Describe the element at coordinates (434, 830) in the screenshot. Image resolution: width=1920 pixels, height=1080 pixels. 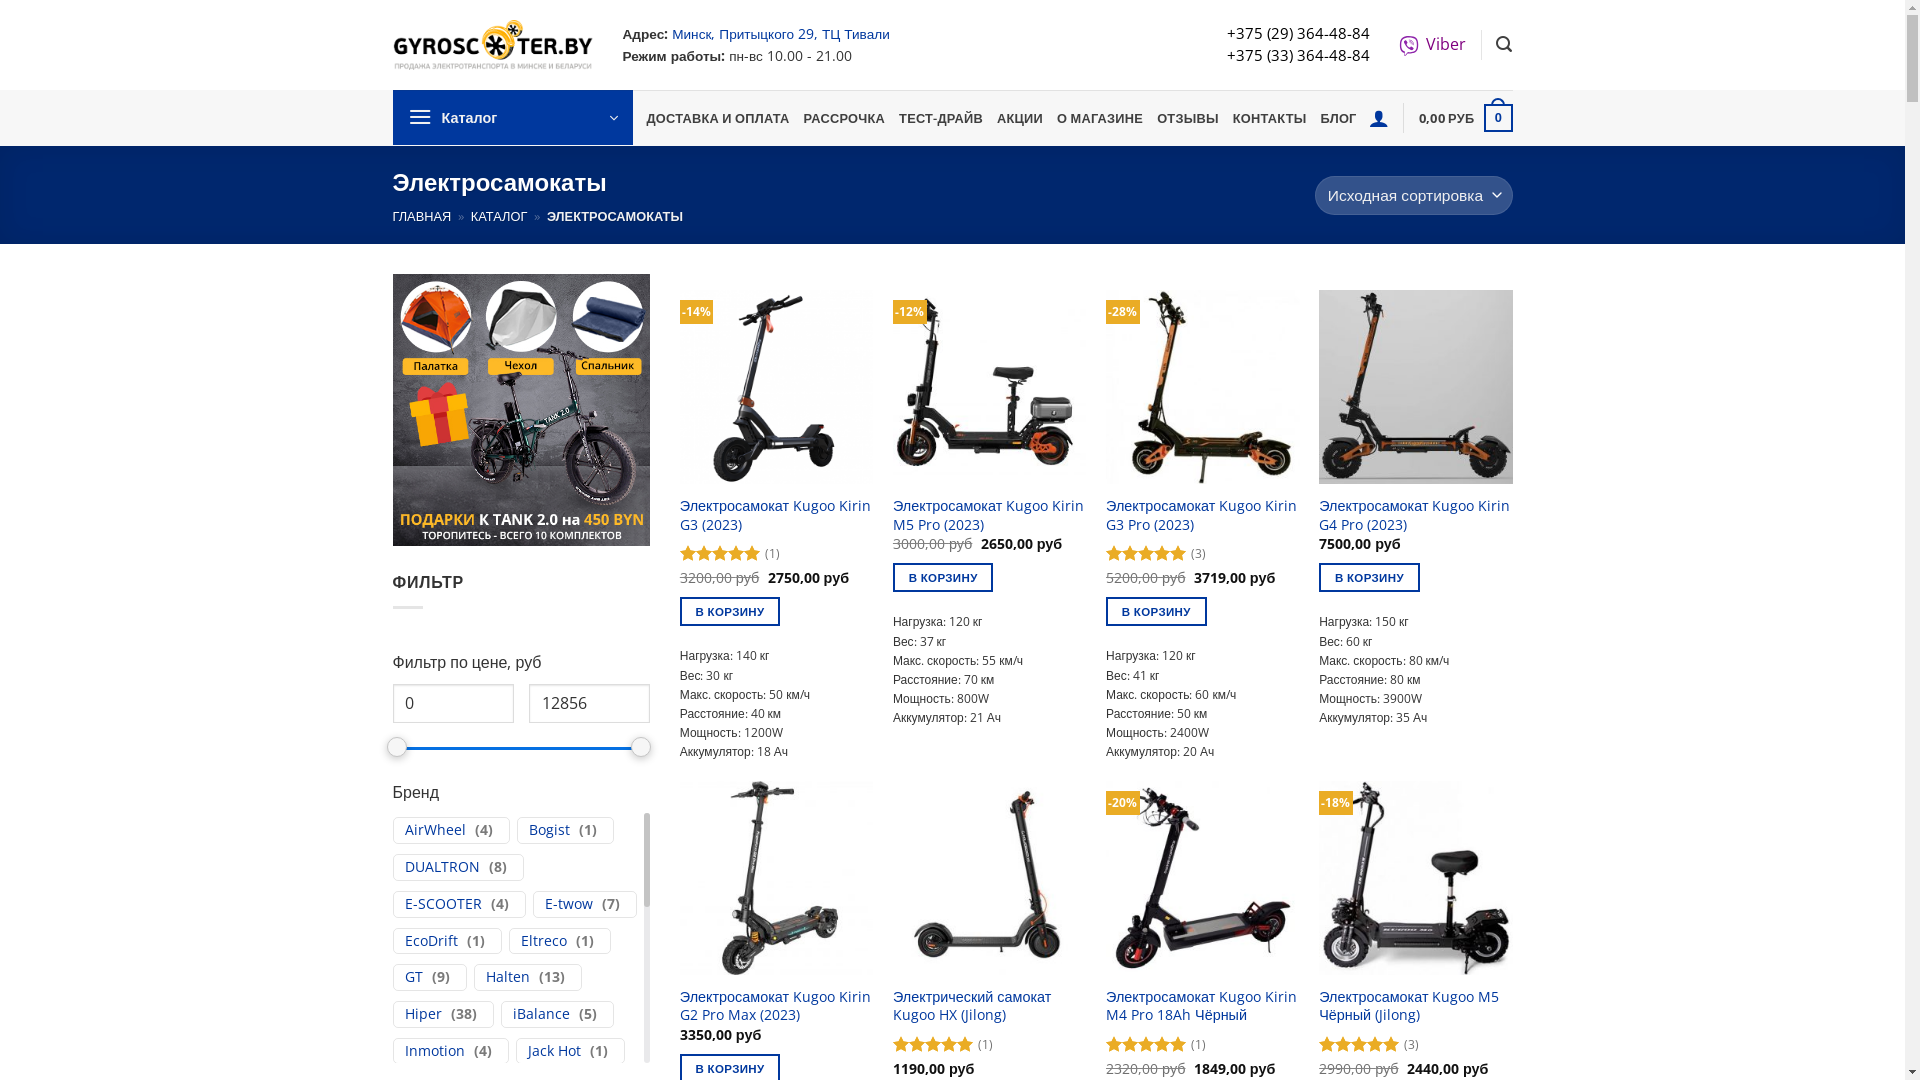
I see `AirWheel` at that location.